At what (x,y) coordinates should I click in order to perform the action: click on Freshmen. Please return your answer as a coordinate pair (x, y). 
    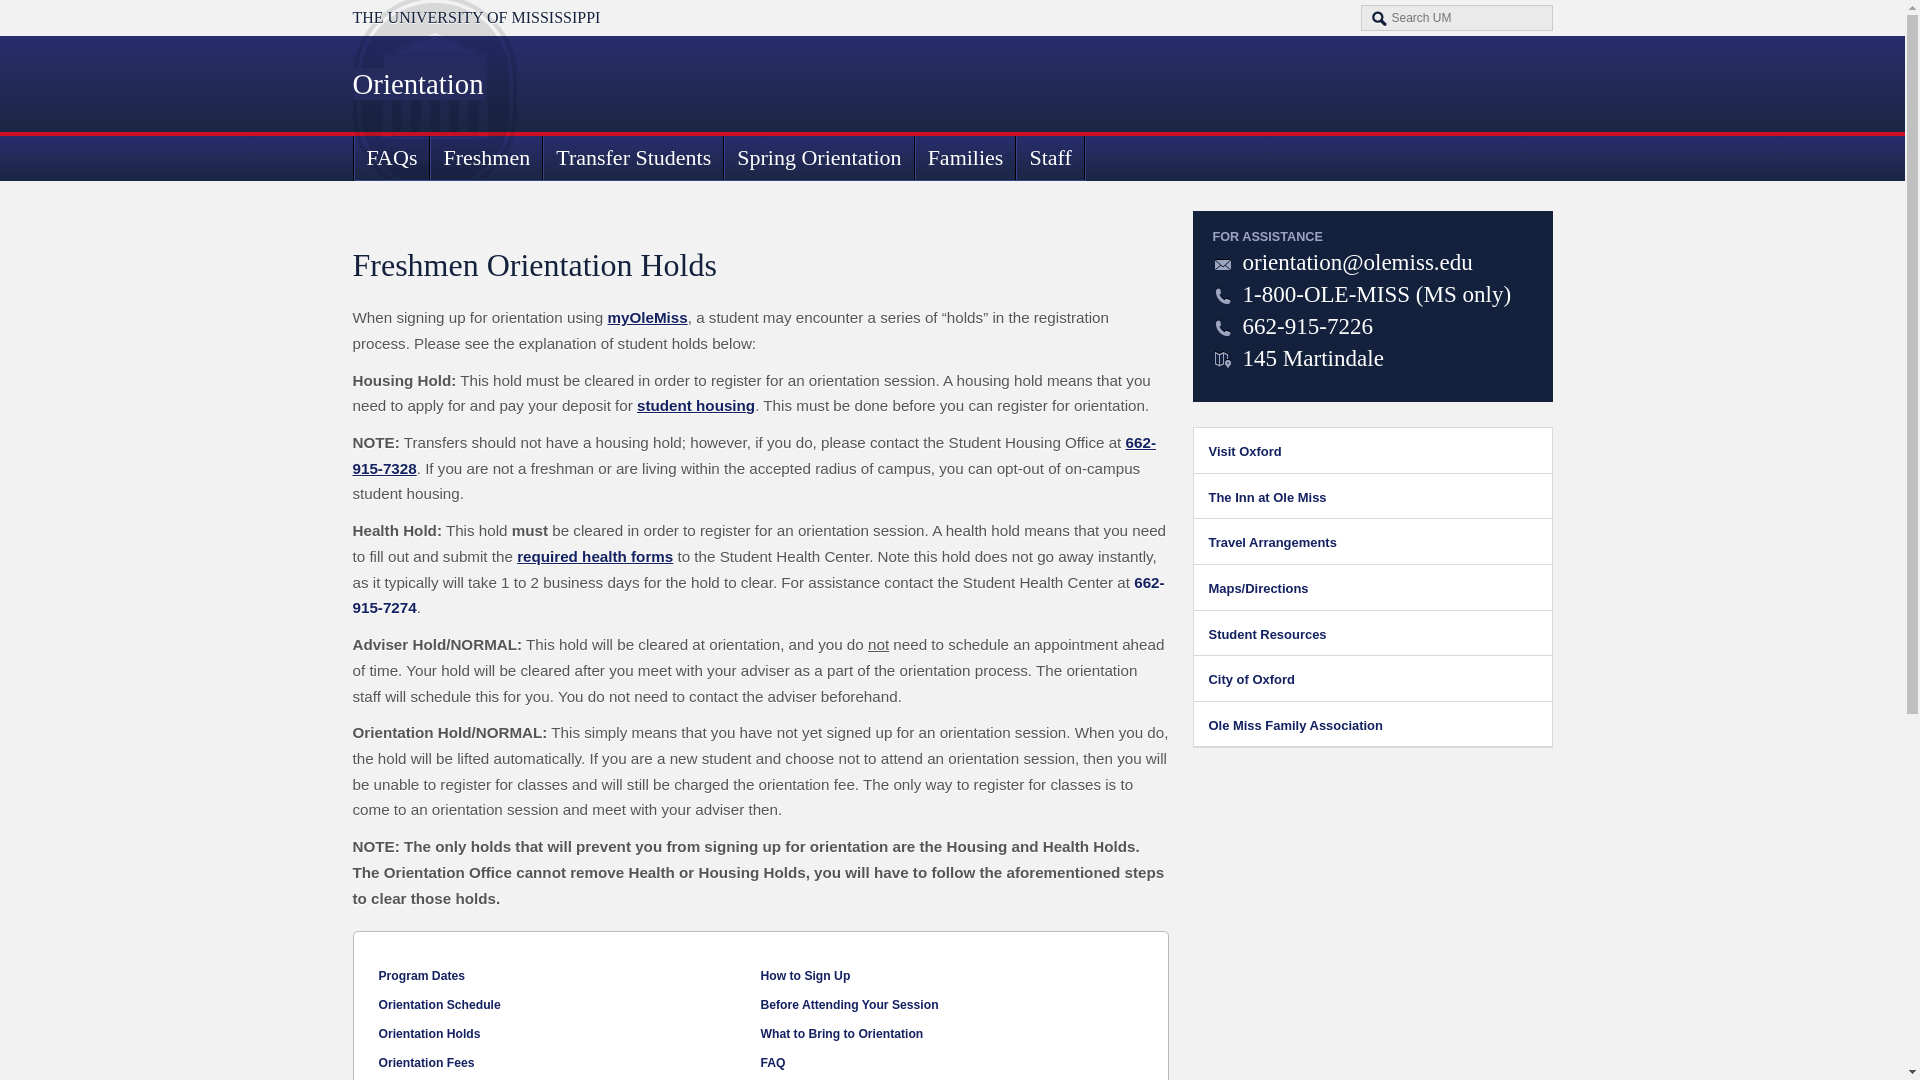
    Looking at the image, I should click on (486, 158).